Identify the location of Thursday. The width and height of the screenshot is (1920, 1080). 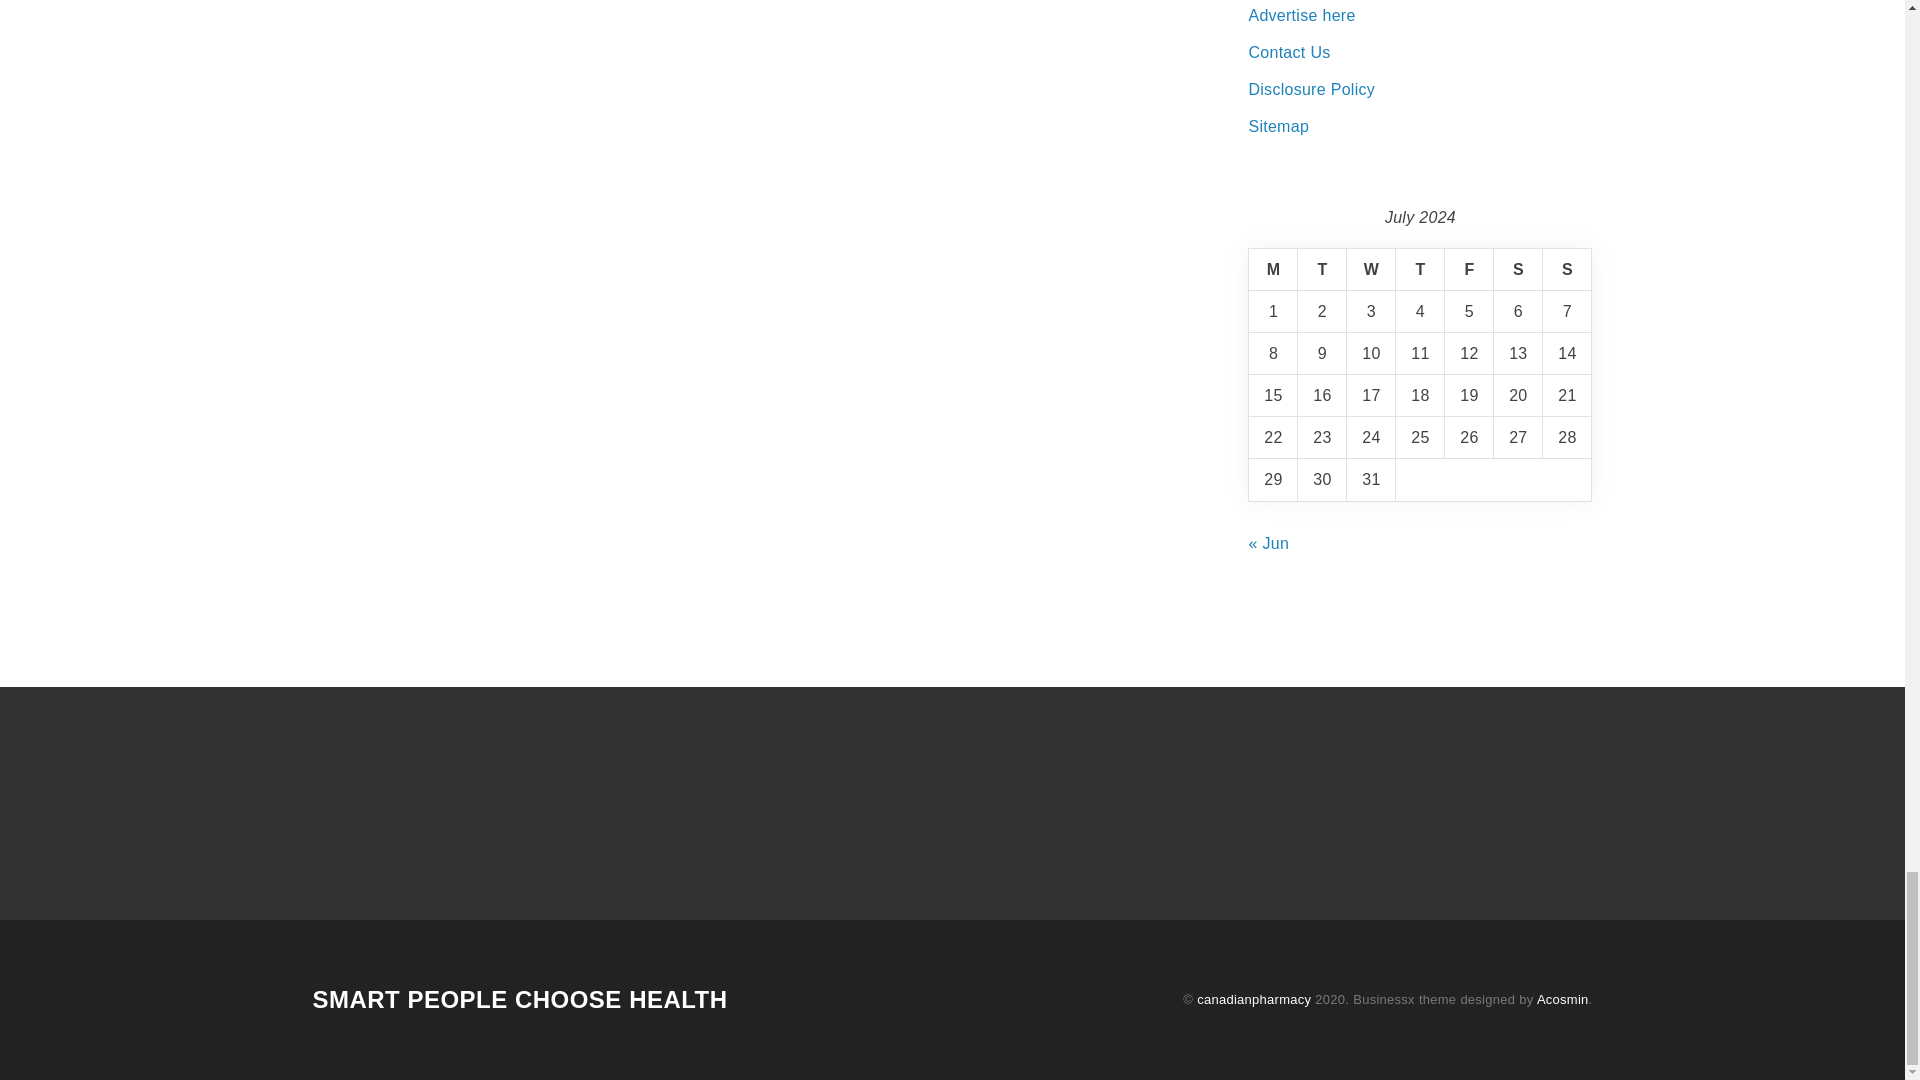
(1420, 270).